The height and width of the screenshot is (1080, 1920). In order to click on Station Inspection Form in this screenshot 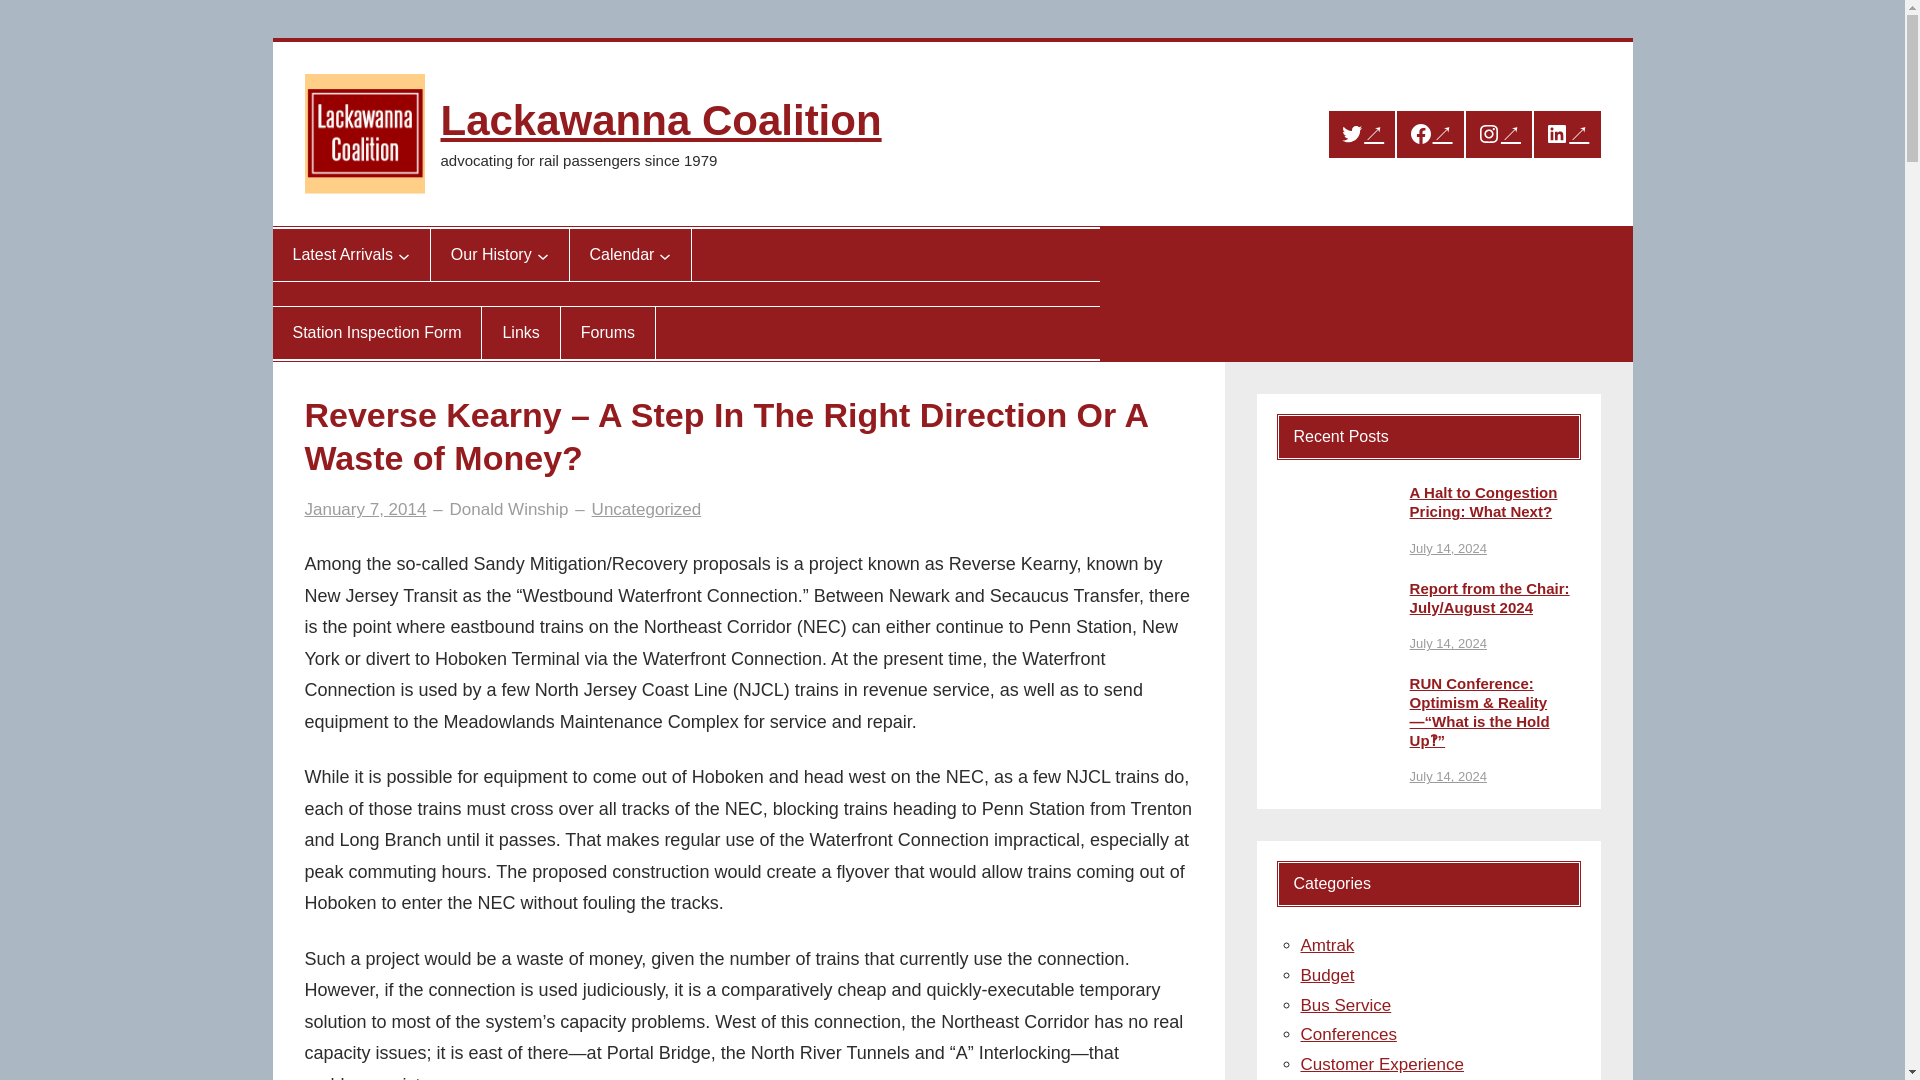, I will do `click(376, 332)`.